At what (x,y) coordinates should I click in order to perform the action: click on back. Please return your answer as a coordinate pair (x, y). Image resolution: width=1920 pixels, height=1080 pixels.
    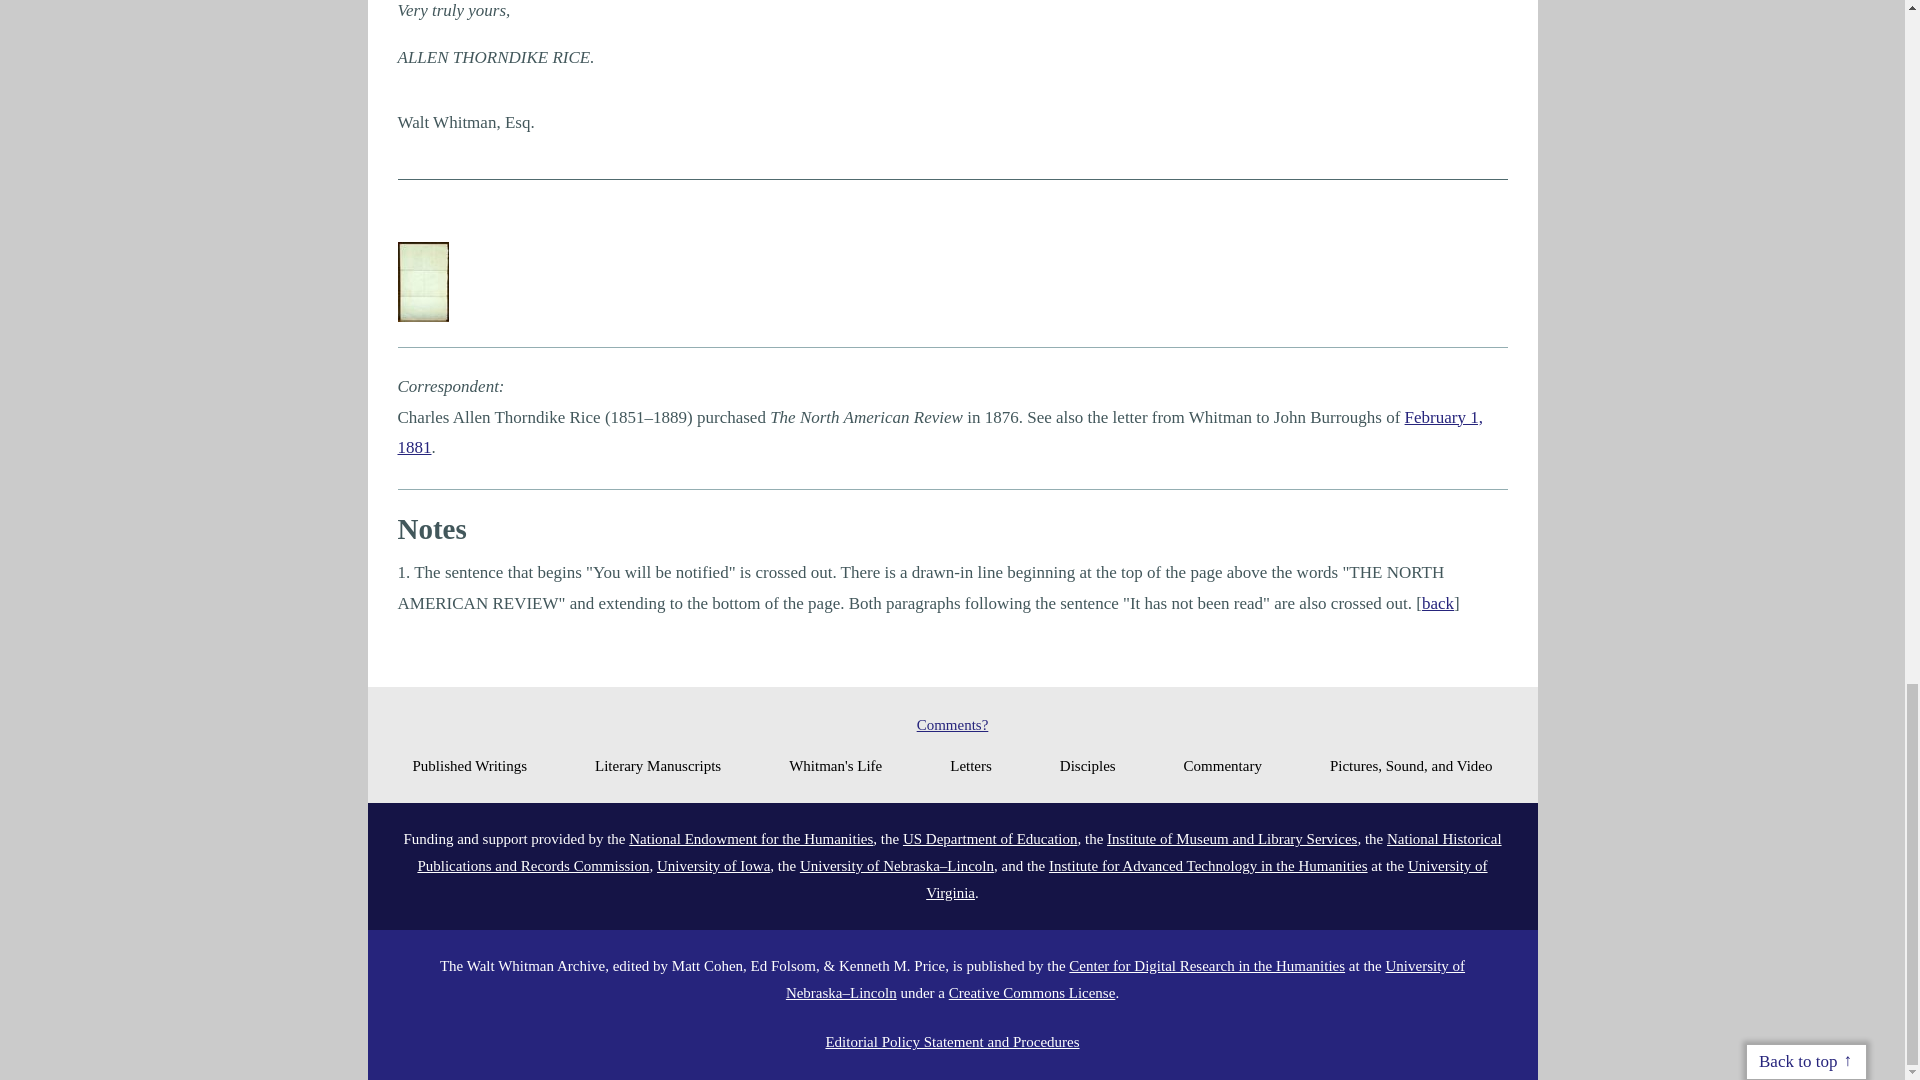
    Looking at the image, I should click on (1438, 604).